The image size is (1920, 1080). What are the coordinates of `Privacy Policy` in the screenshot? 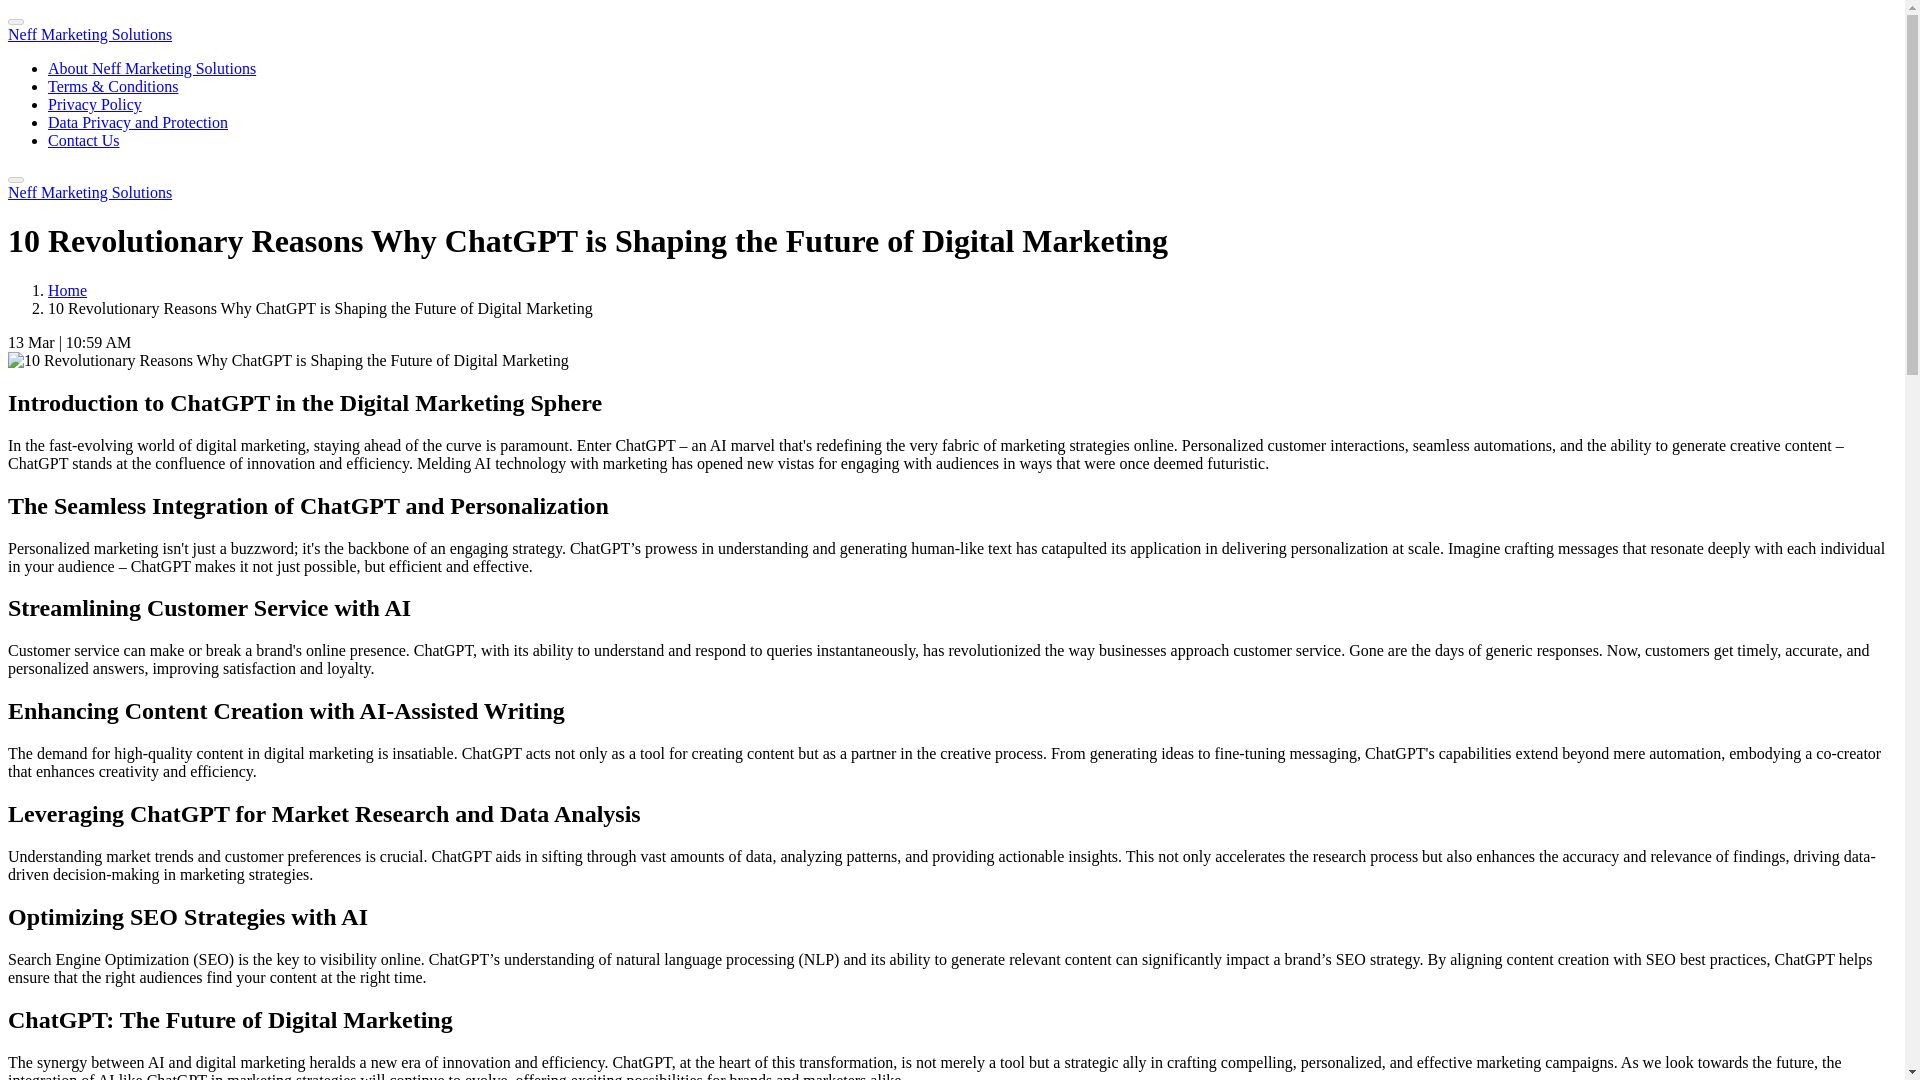 It's located at (95, 104).